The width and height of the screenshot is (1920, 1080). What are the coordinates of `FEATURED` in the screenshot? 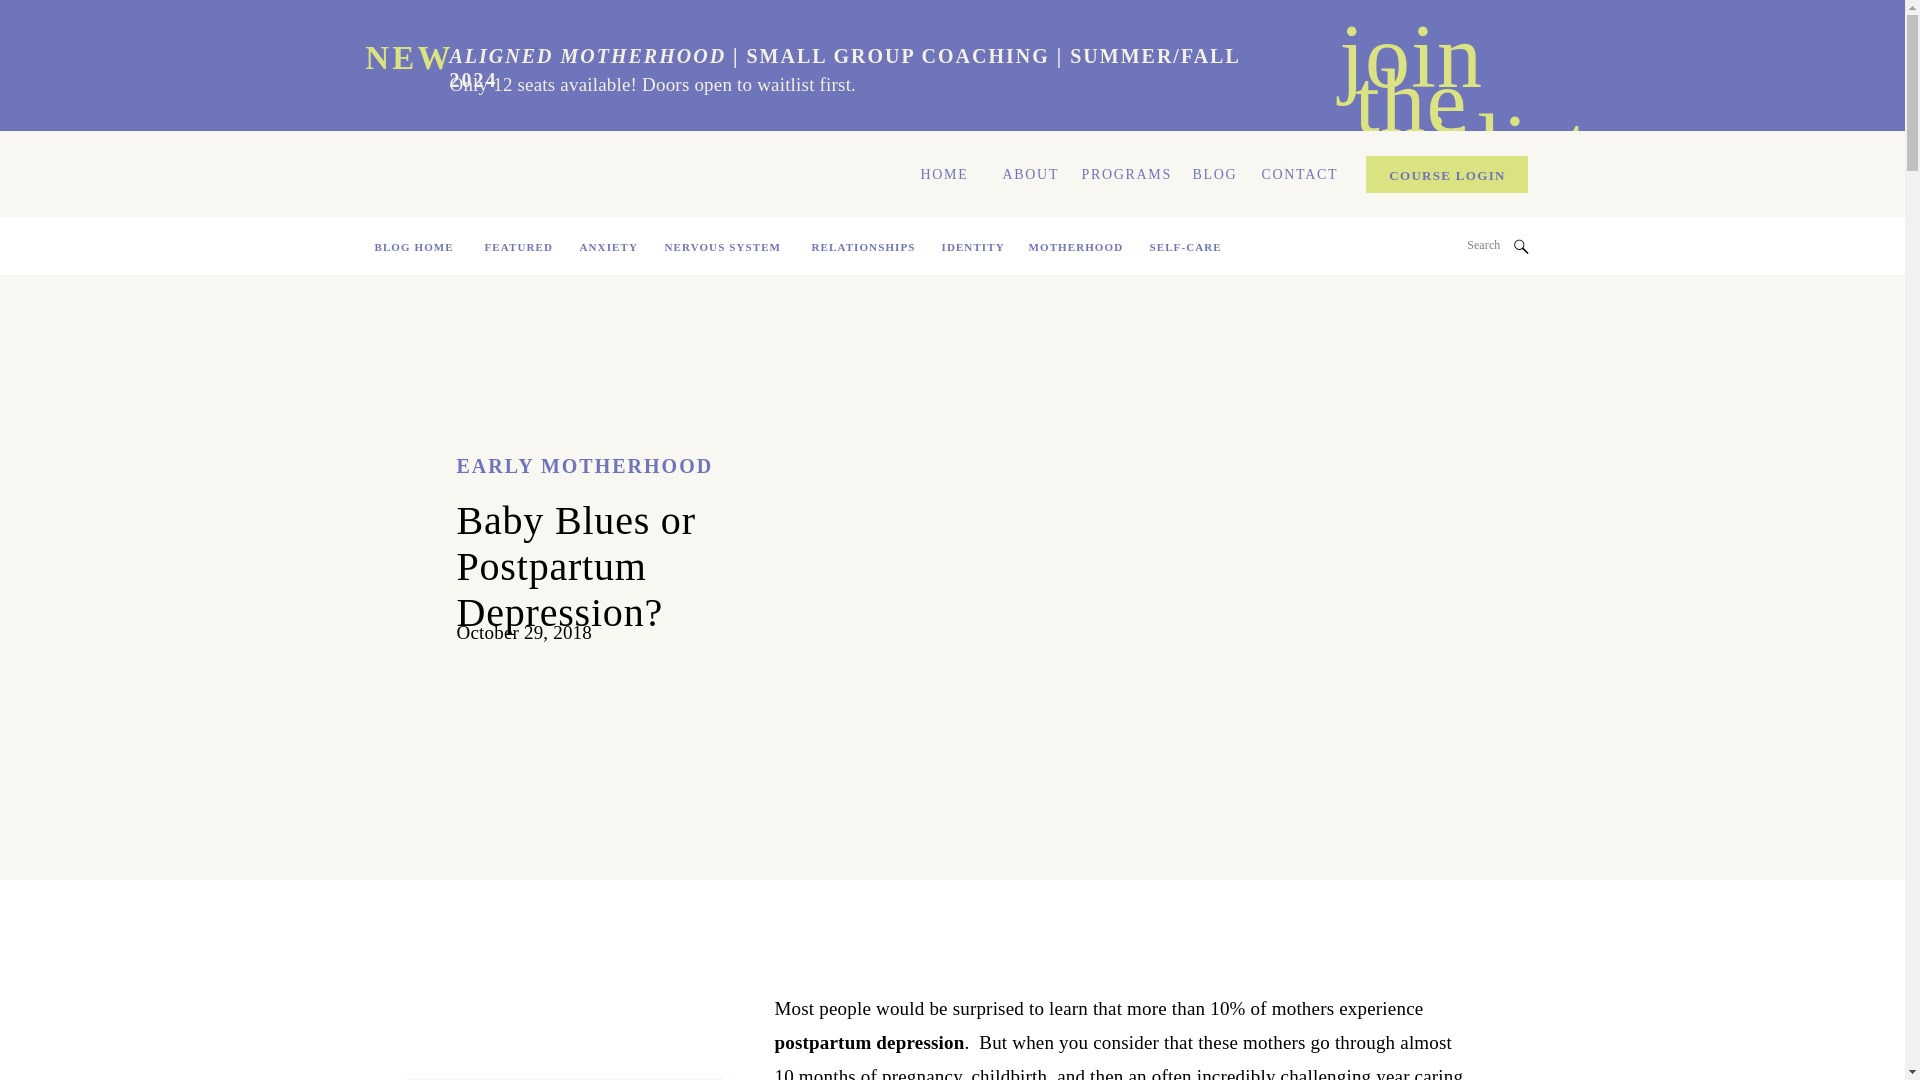 It's located at (517, 246).